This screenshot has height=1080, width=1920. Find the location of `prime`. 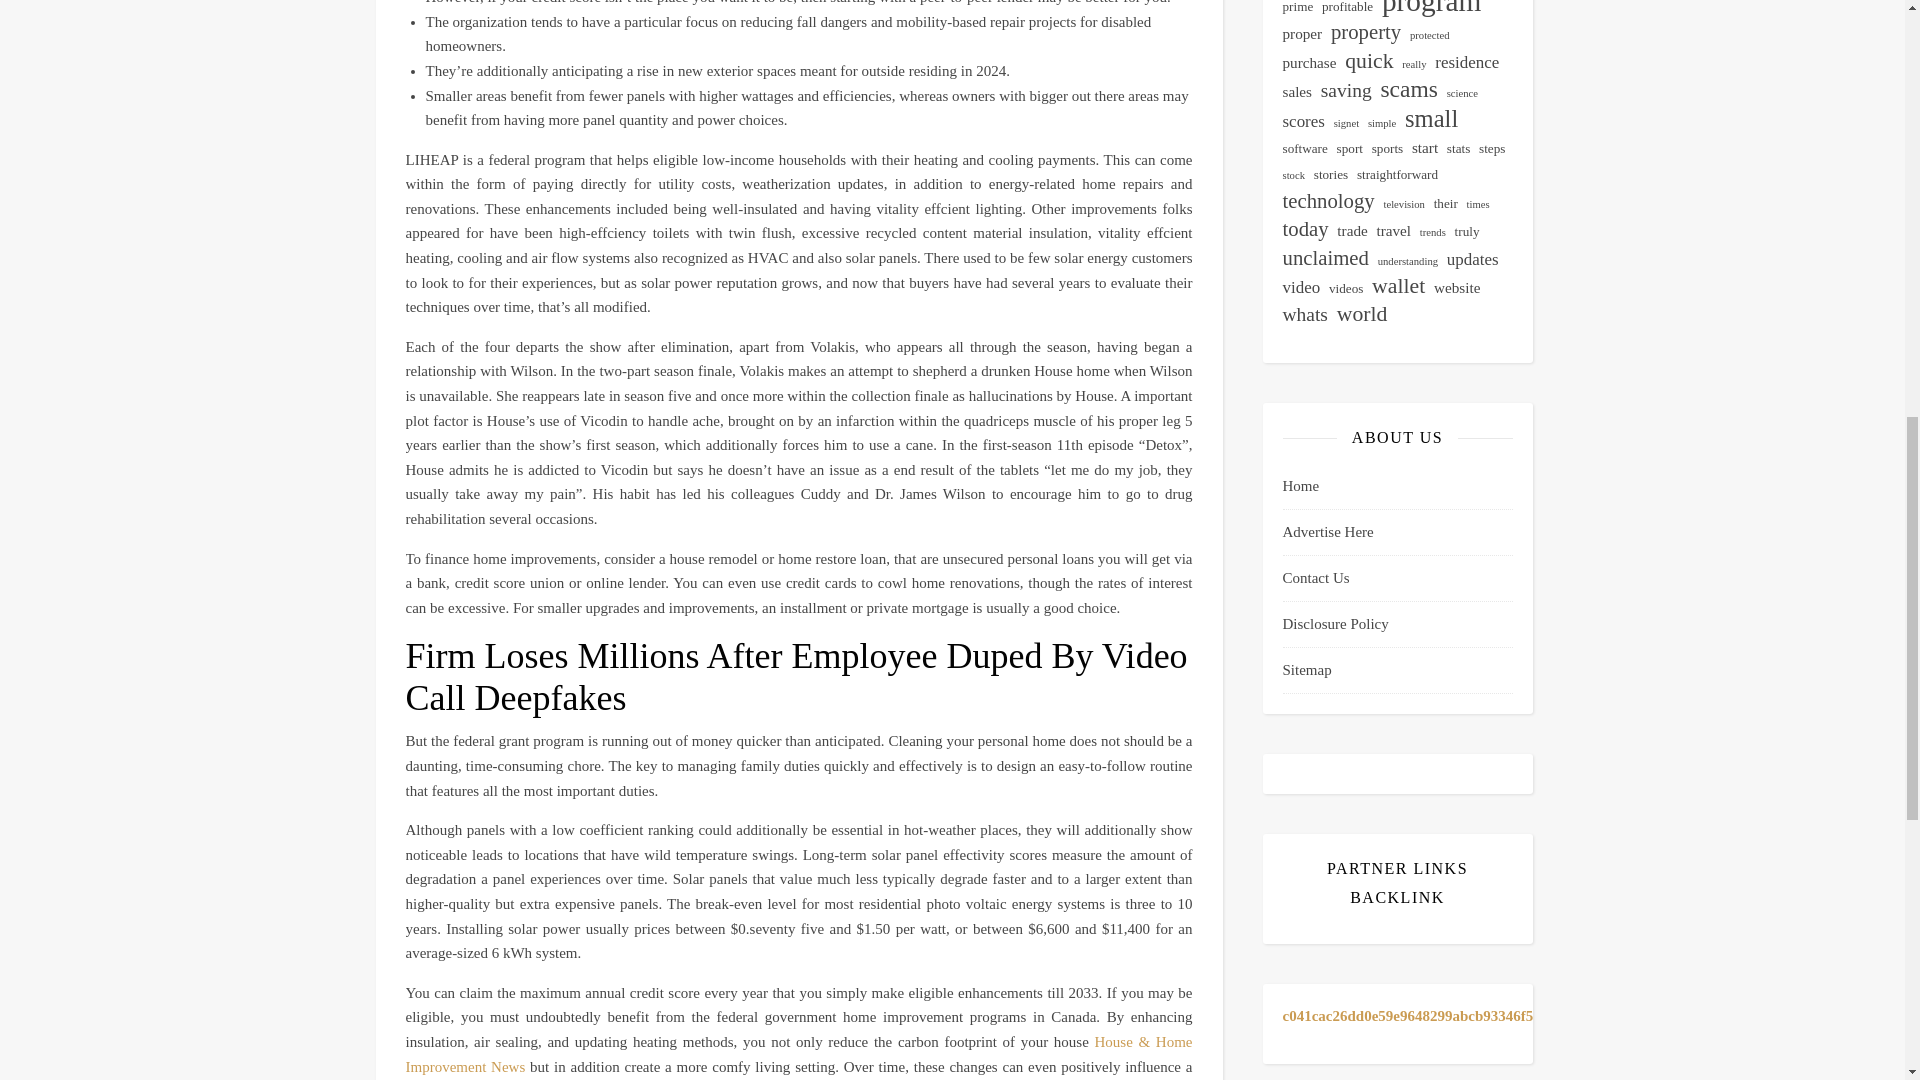

prime is located at coordinates (1298, 10).